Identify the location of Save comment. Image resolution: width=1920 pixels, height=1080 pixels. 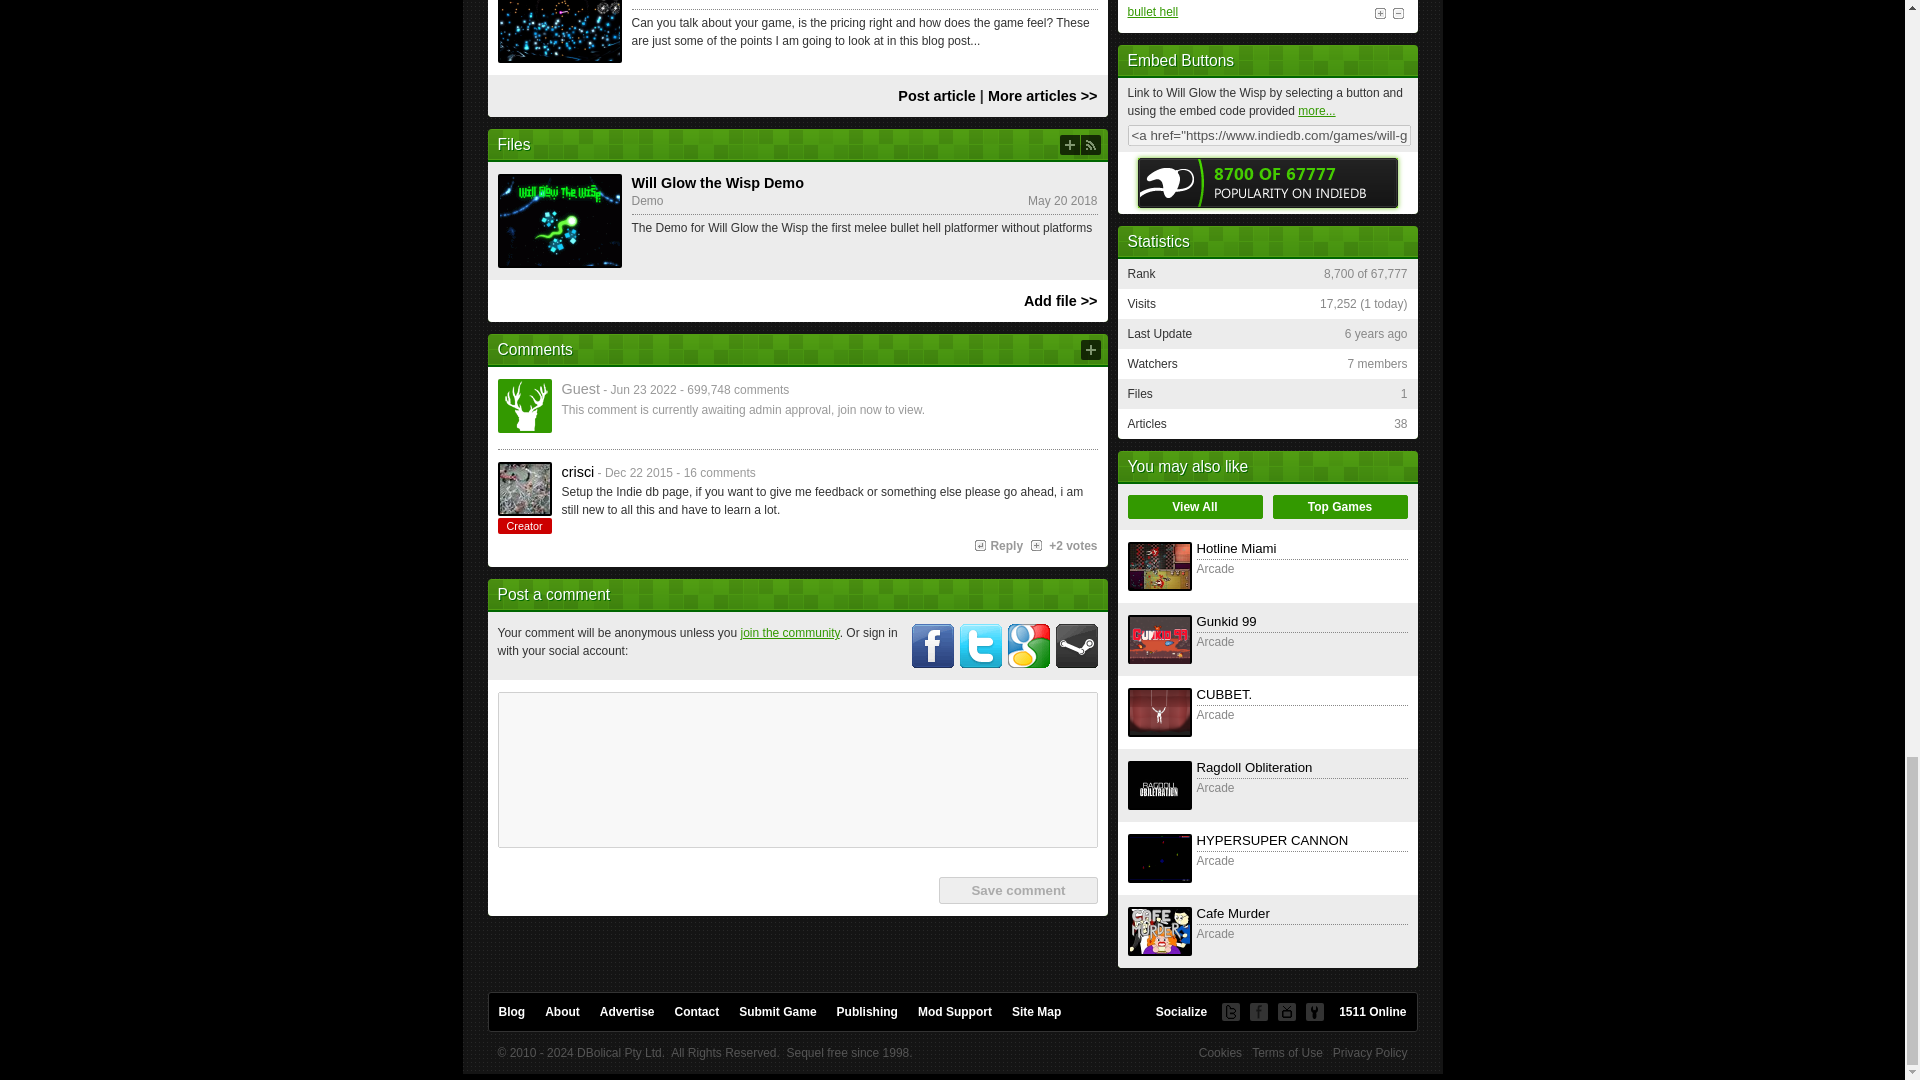
(1017, 890).